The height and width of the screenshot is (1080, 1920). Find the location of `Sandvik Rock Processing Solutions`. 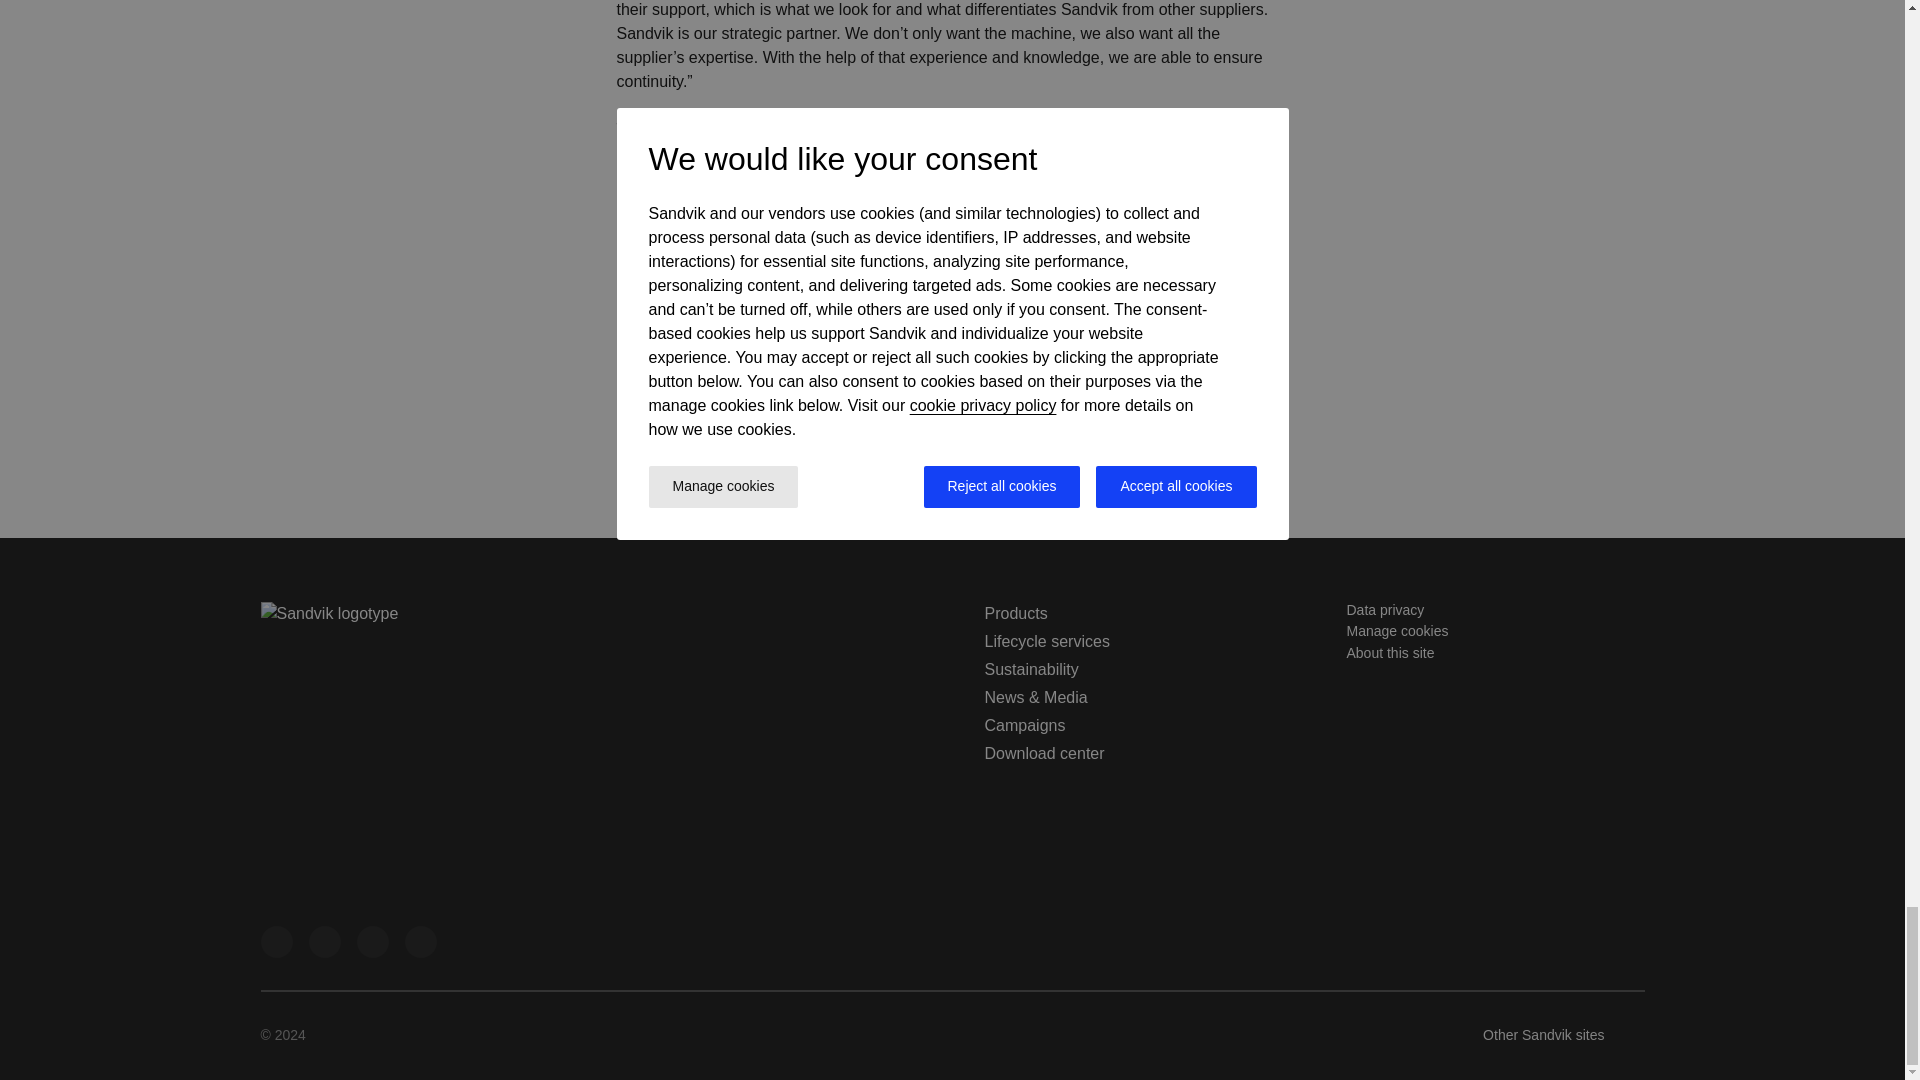

Sandvik Rock Processing Solutions is located at coordinates (275, 941).